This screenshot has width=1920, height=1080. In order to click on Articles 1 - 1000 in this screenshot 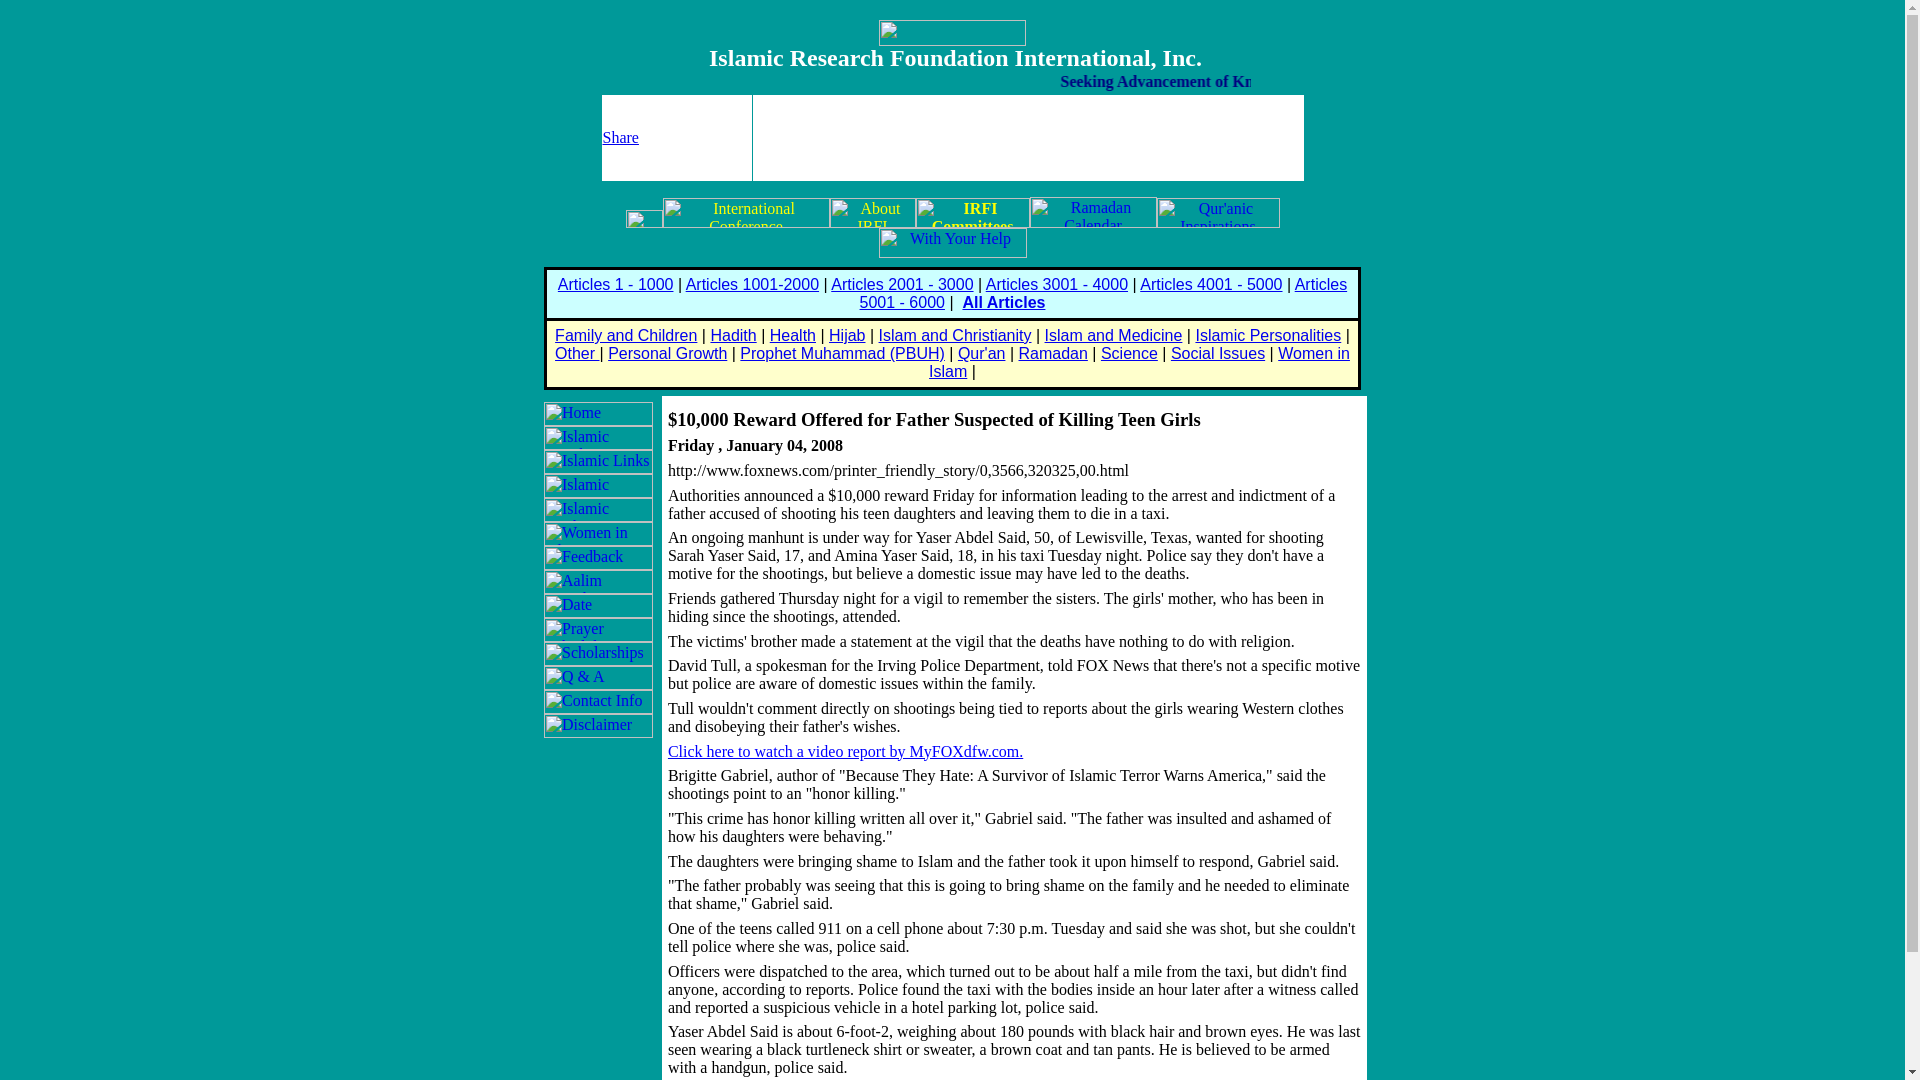, I will do `click(616, 284)`.